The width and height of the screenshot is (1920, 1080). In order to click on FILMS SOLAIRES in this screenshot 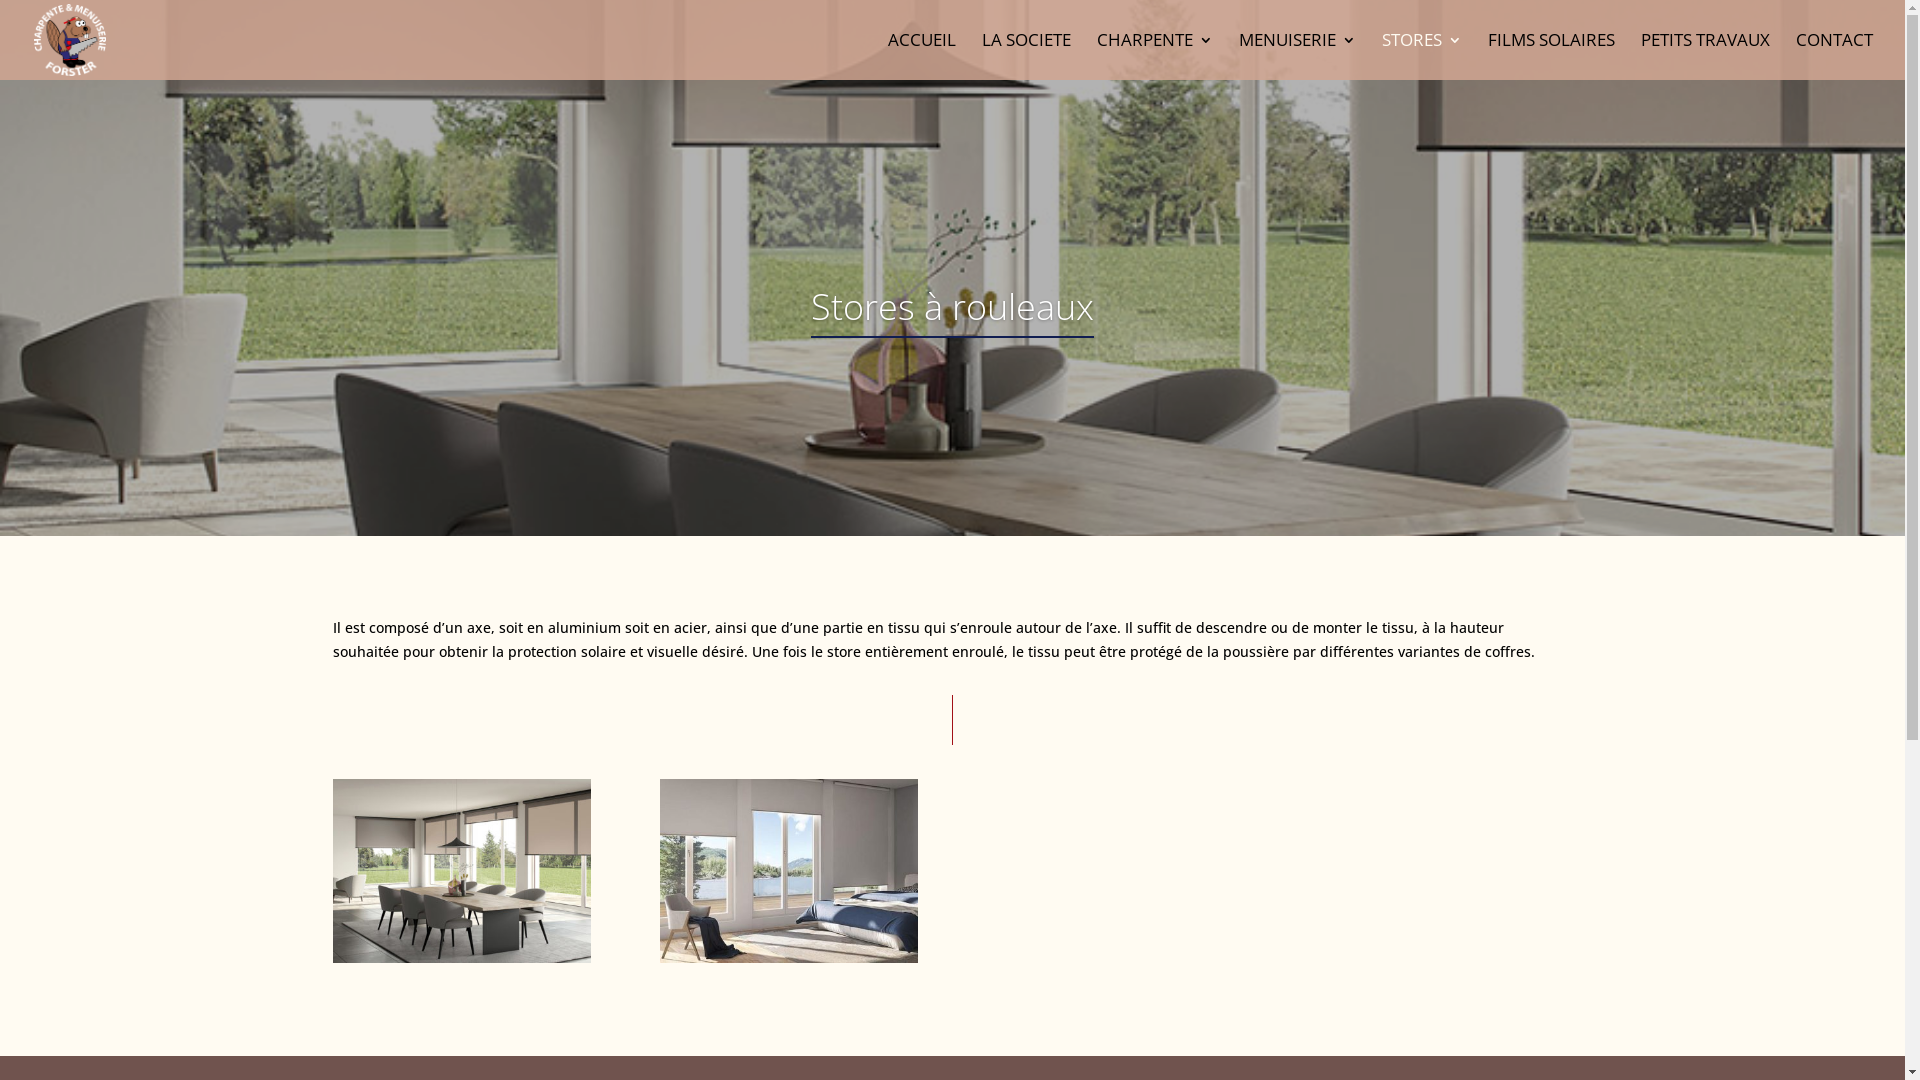, I will do `click(1552, 56)`.